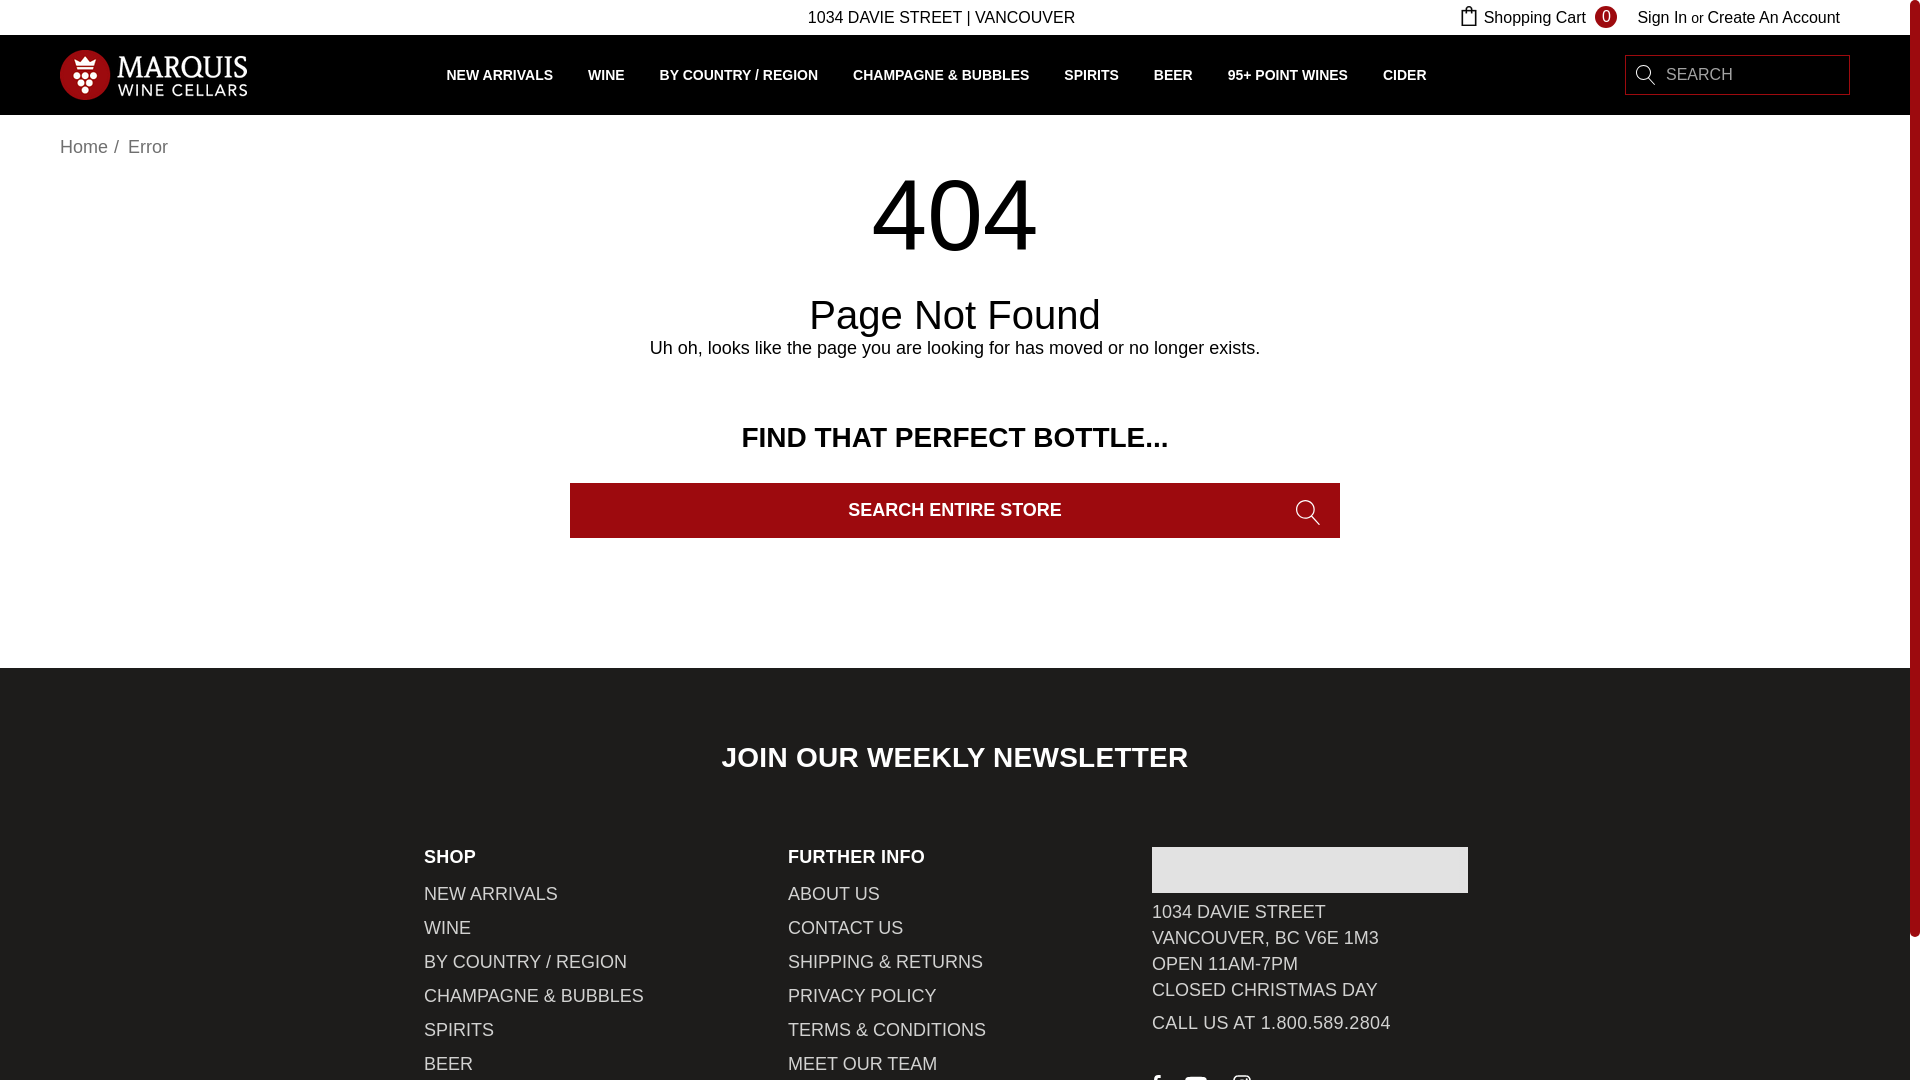  Describe the element at coordinates (1242, 1076) in the screenshot. I see `instagram instagram` at that location.